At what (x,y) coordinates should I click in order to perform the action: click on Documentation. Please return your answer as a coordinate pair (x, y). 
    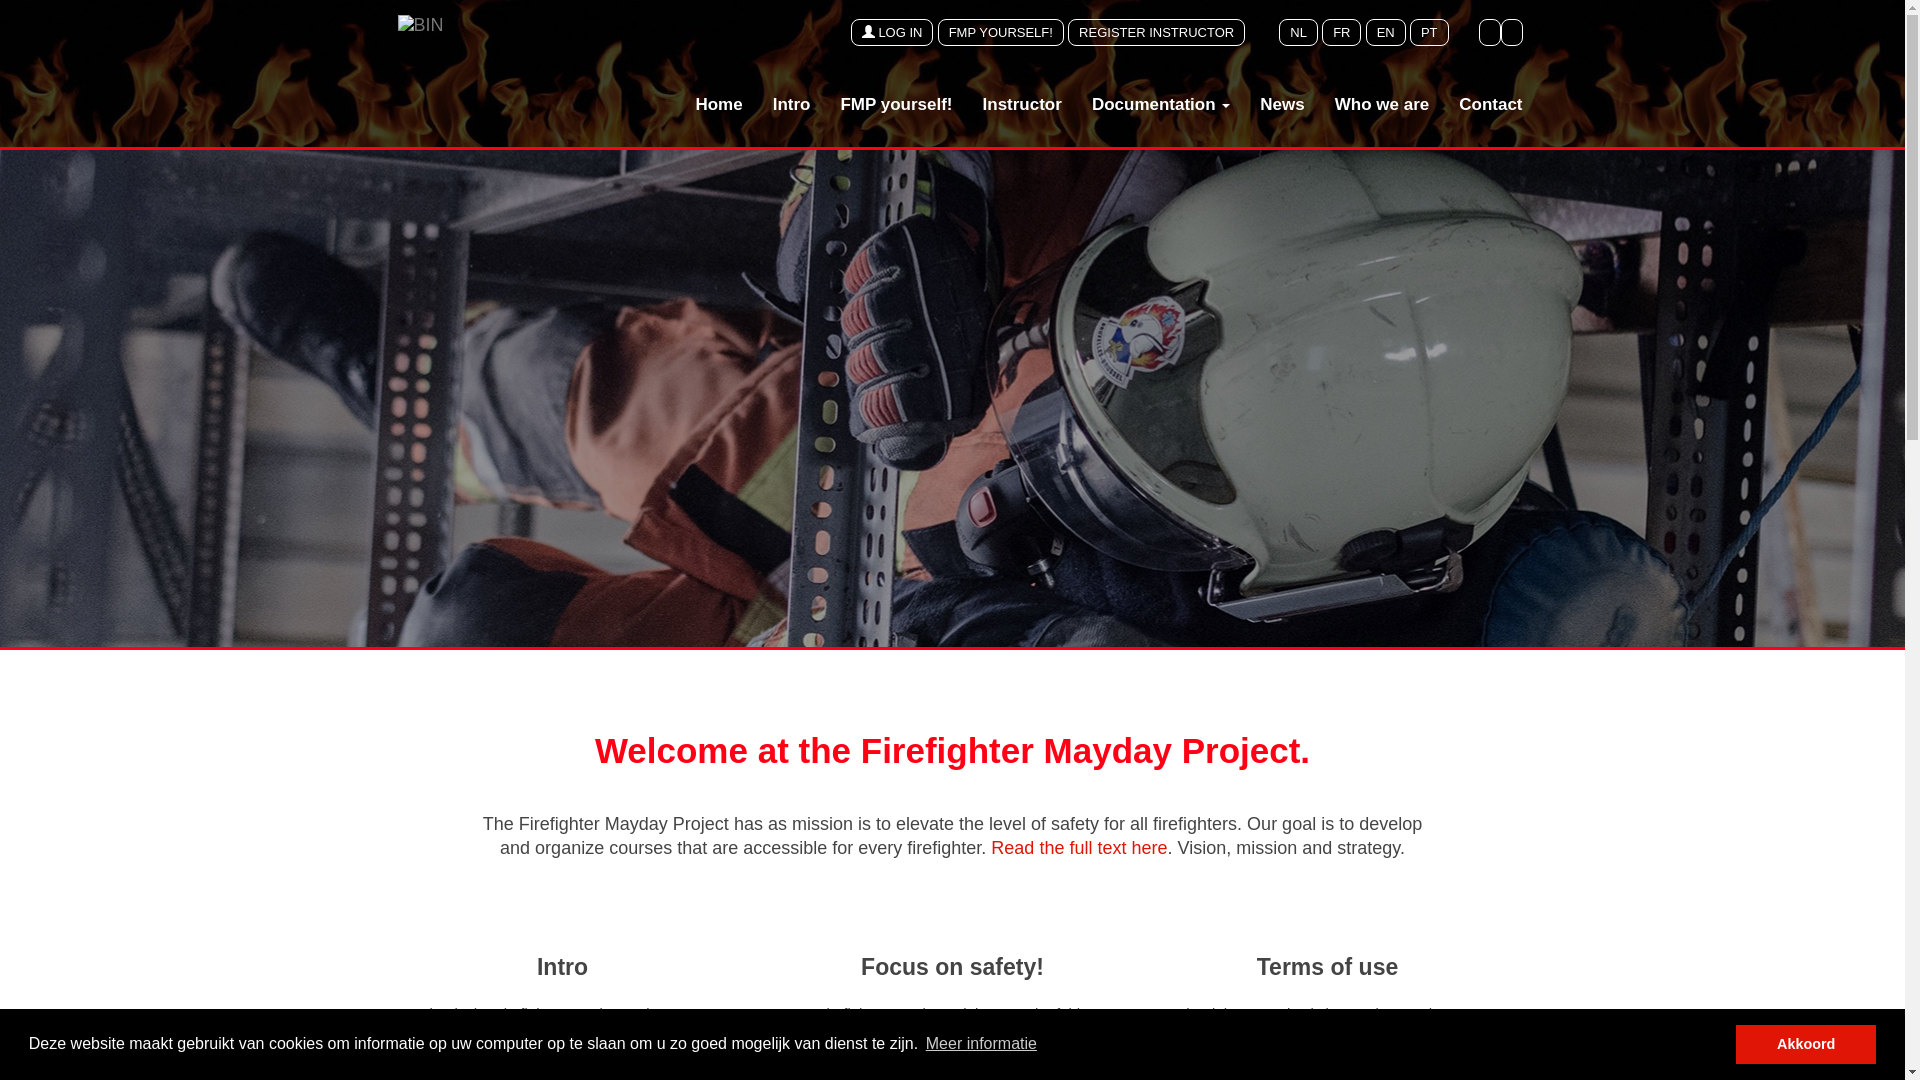
    Looking at the image, I should click on (1161, 105).